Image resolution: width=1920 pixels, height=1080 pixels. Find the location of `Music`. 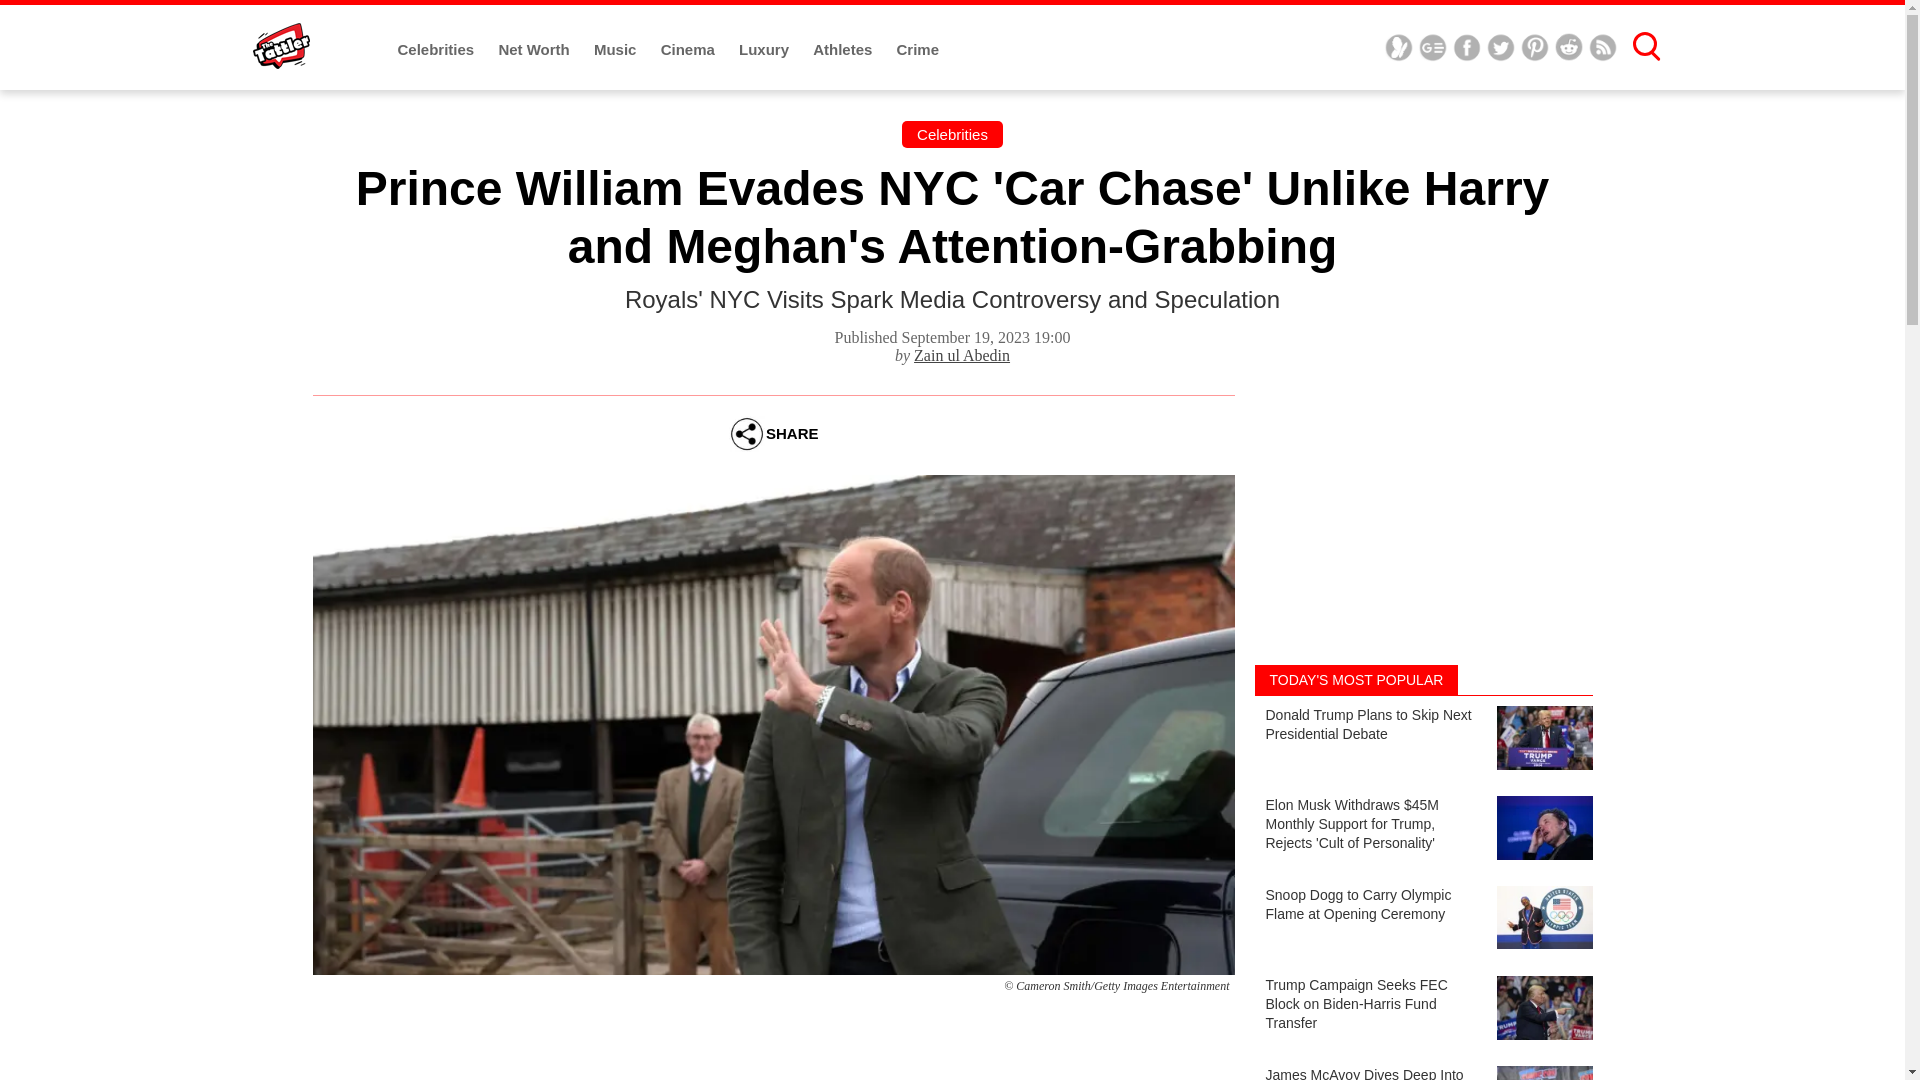

Music is located at coordinates (617, 50).